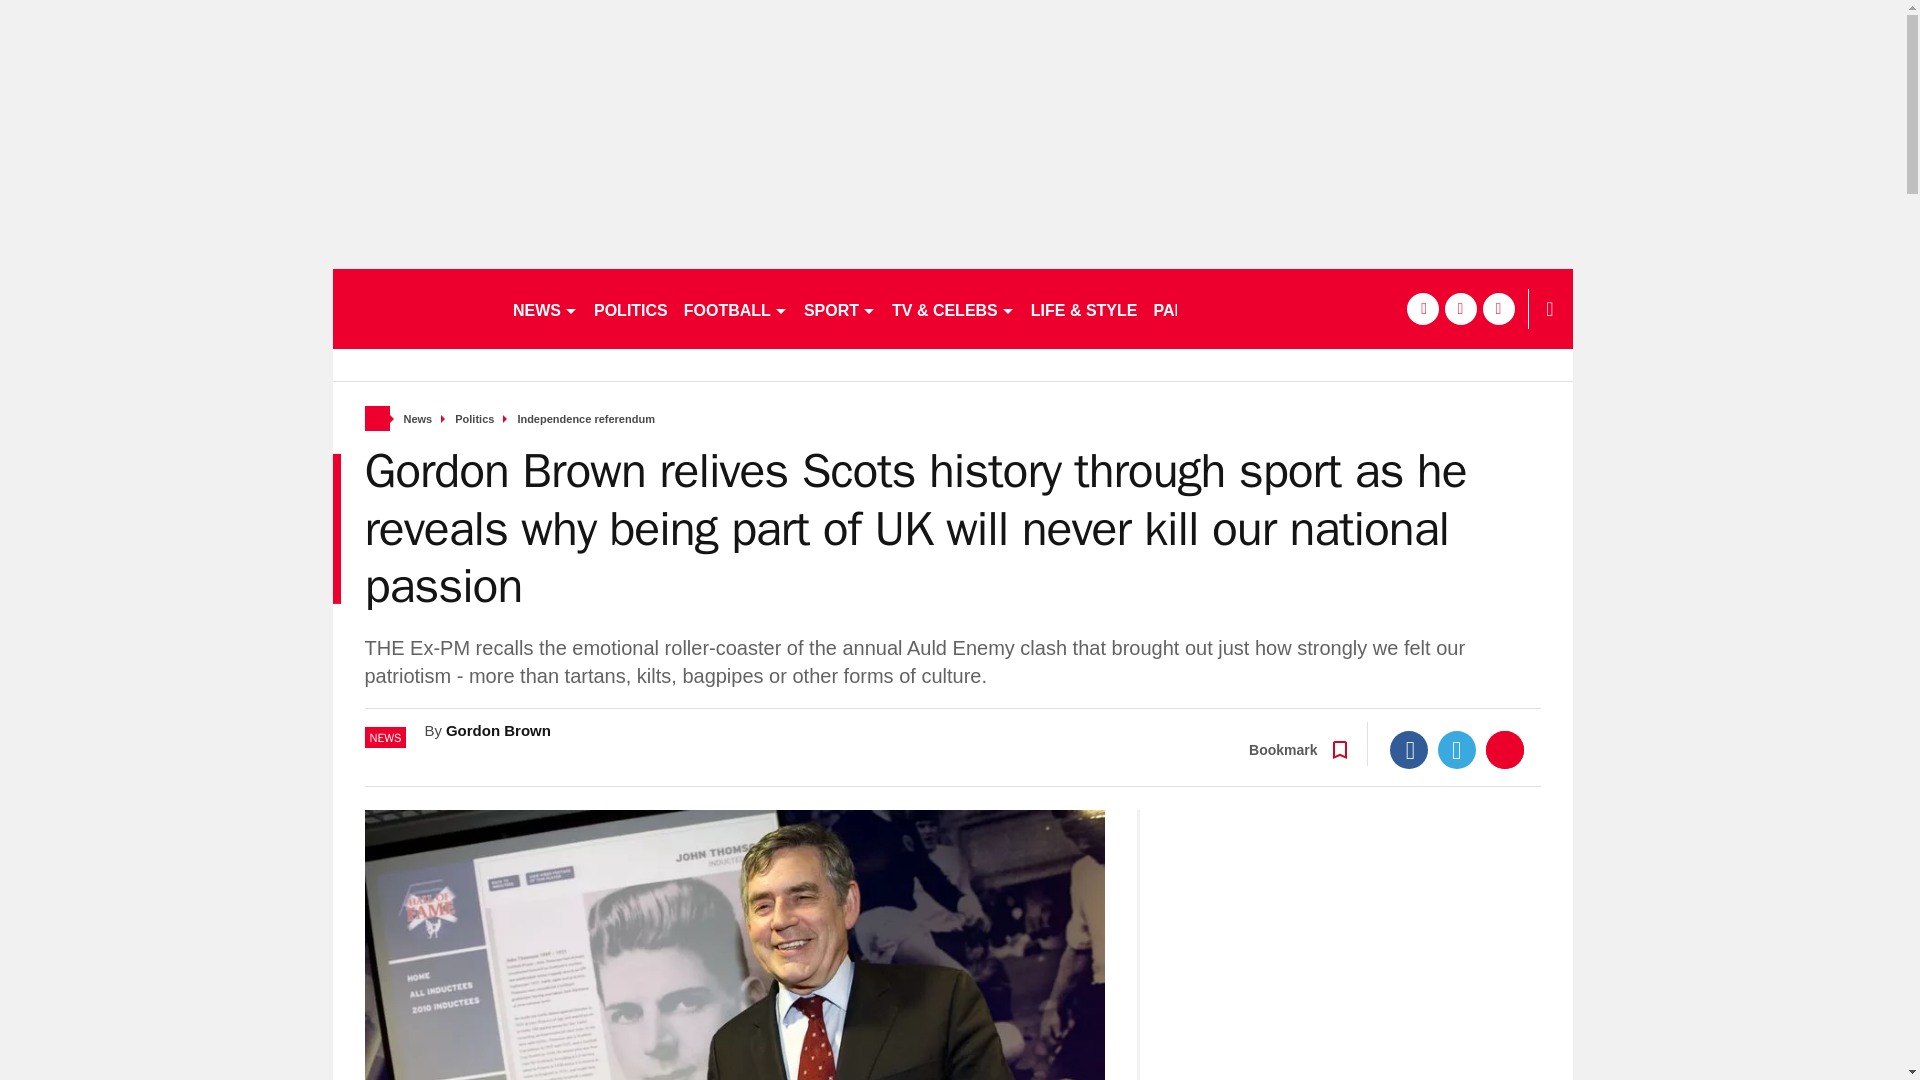 The height and width of the screenshot is (1080, 1920). I want to click on NEWS, so click(544, 308).